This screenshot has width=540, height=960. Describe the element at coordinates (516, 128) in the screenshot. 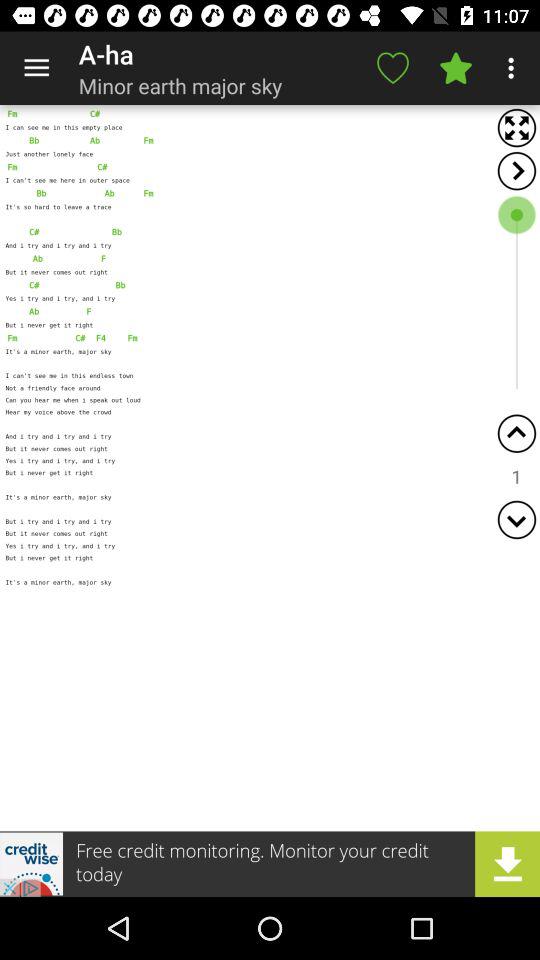

I see `view full screen` at that location.